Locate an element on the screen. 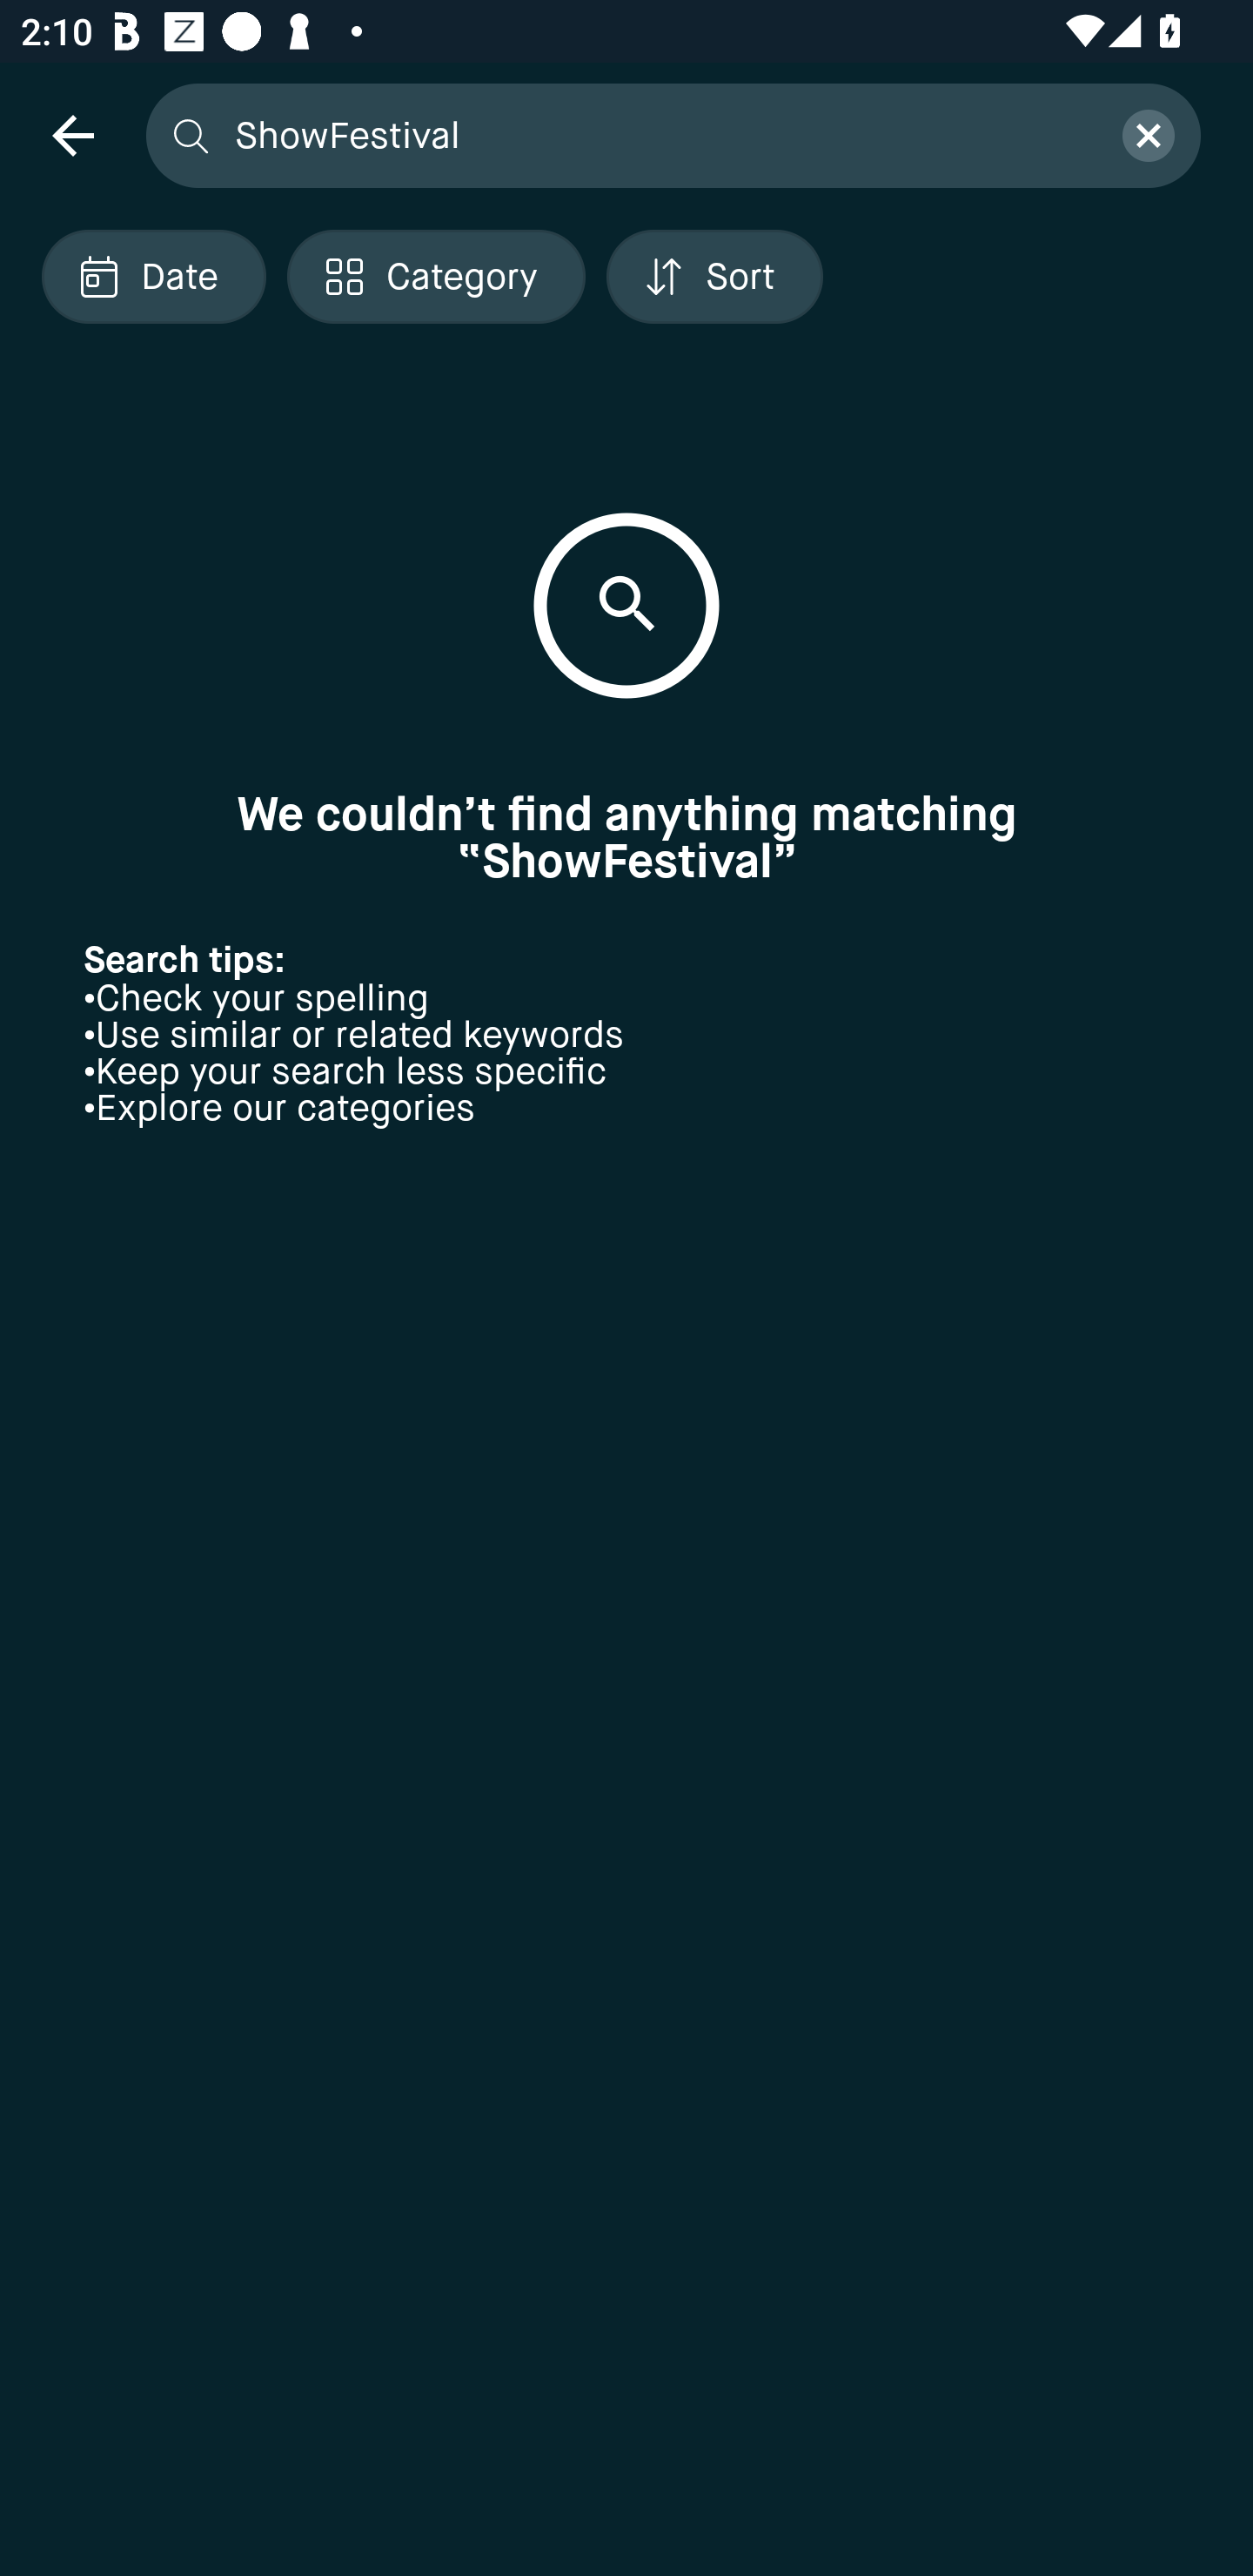 This screenshot has width=1253, height=2576. Localized description Sort is located at coordinates (714, 277).